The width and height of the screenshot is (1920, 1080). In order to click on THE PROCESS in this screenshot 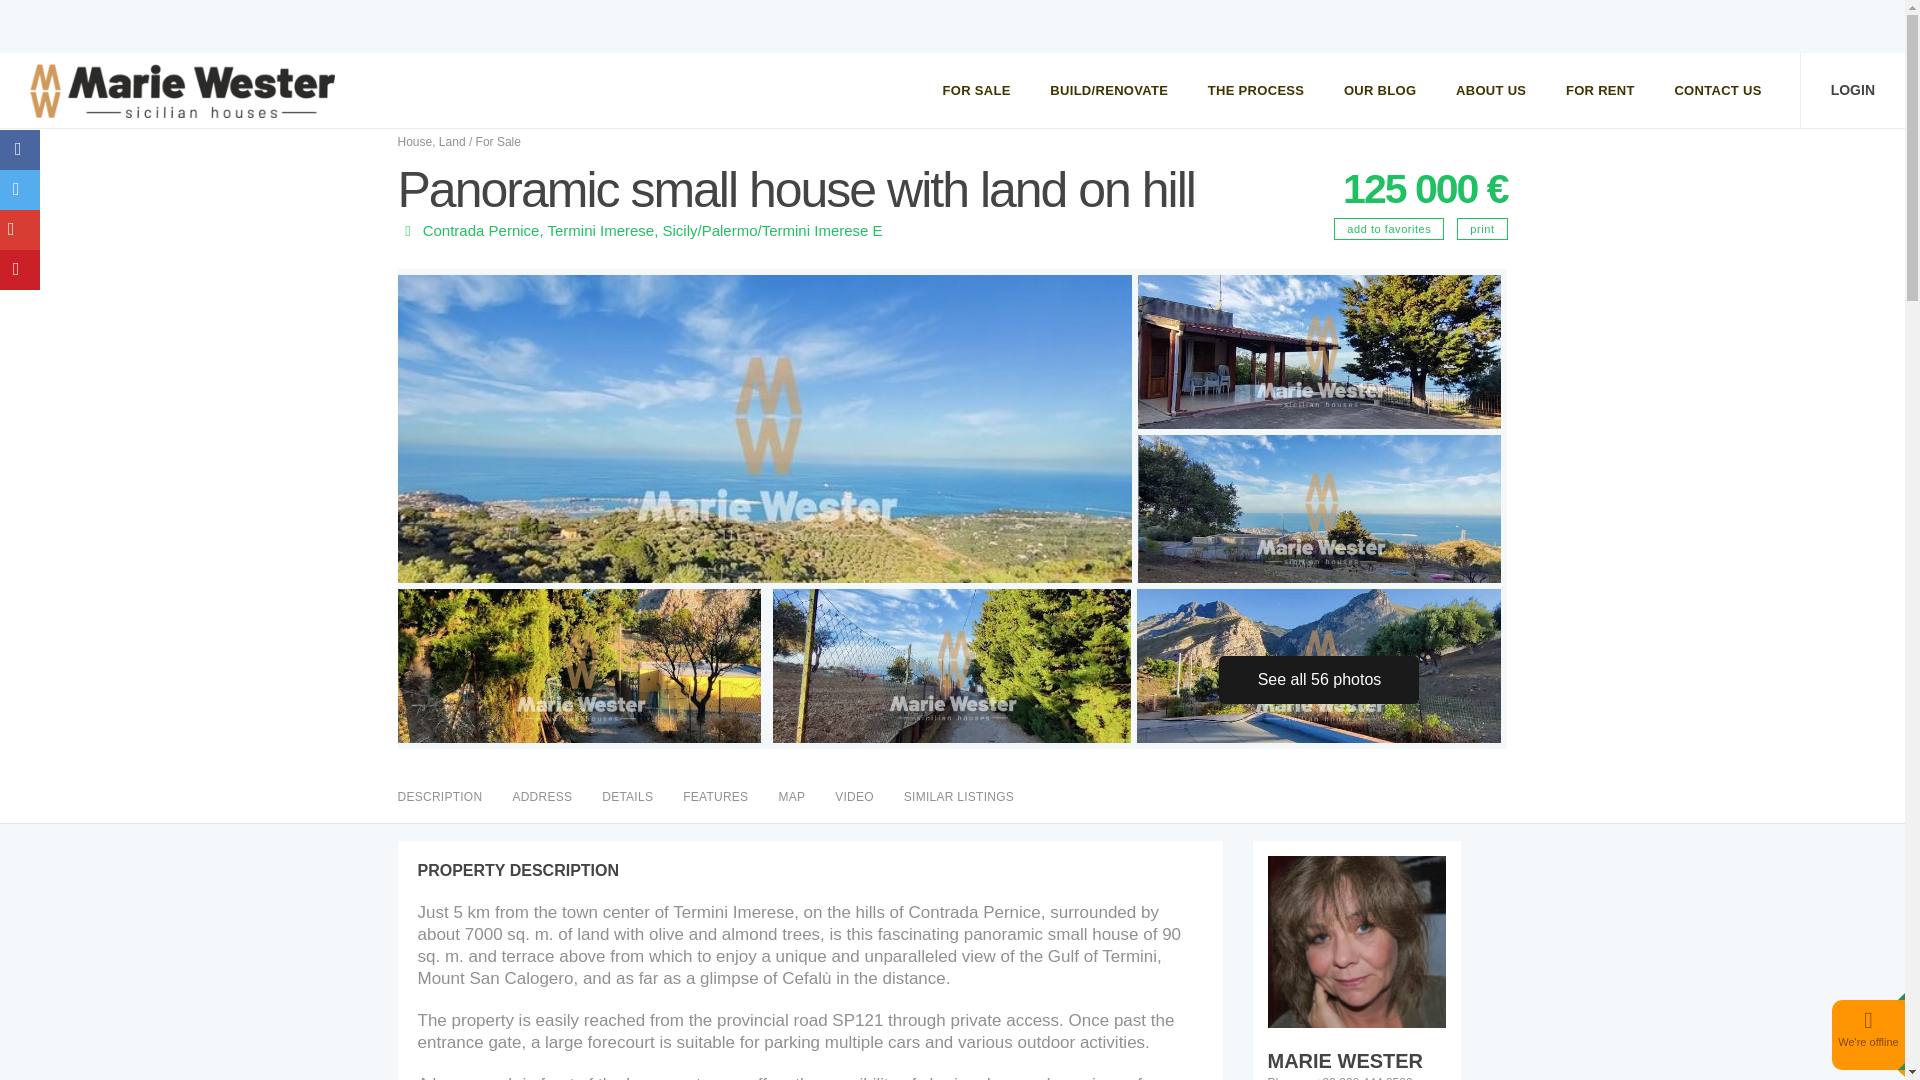, I will do `click(1256, 90)`.